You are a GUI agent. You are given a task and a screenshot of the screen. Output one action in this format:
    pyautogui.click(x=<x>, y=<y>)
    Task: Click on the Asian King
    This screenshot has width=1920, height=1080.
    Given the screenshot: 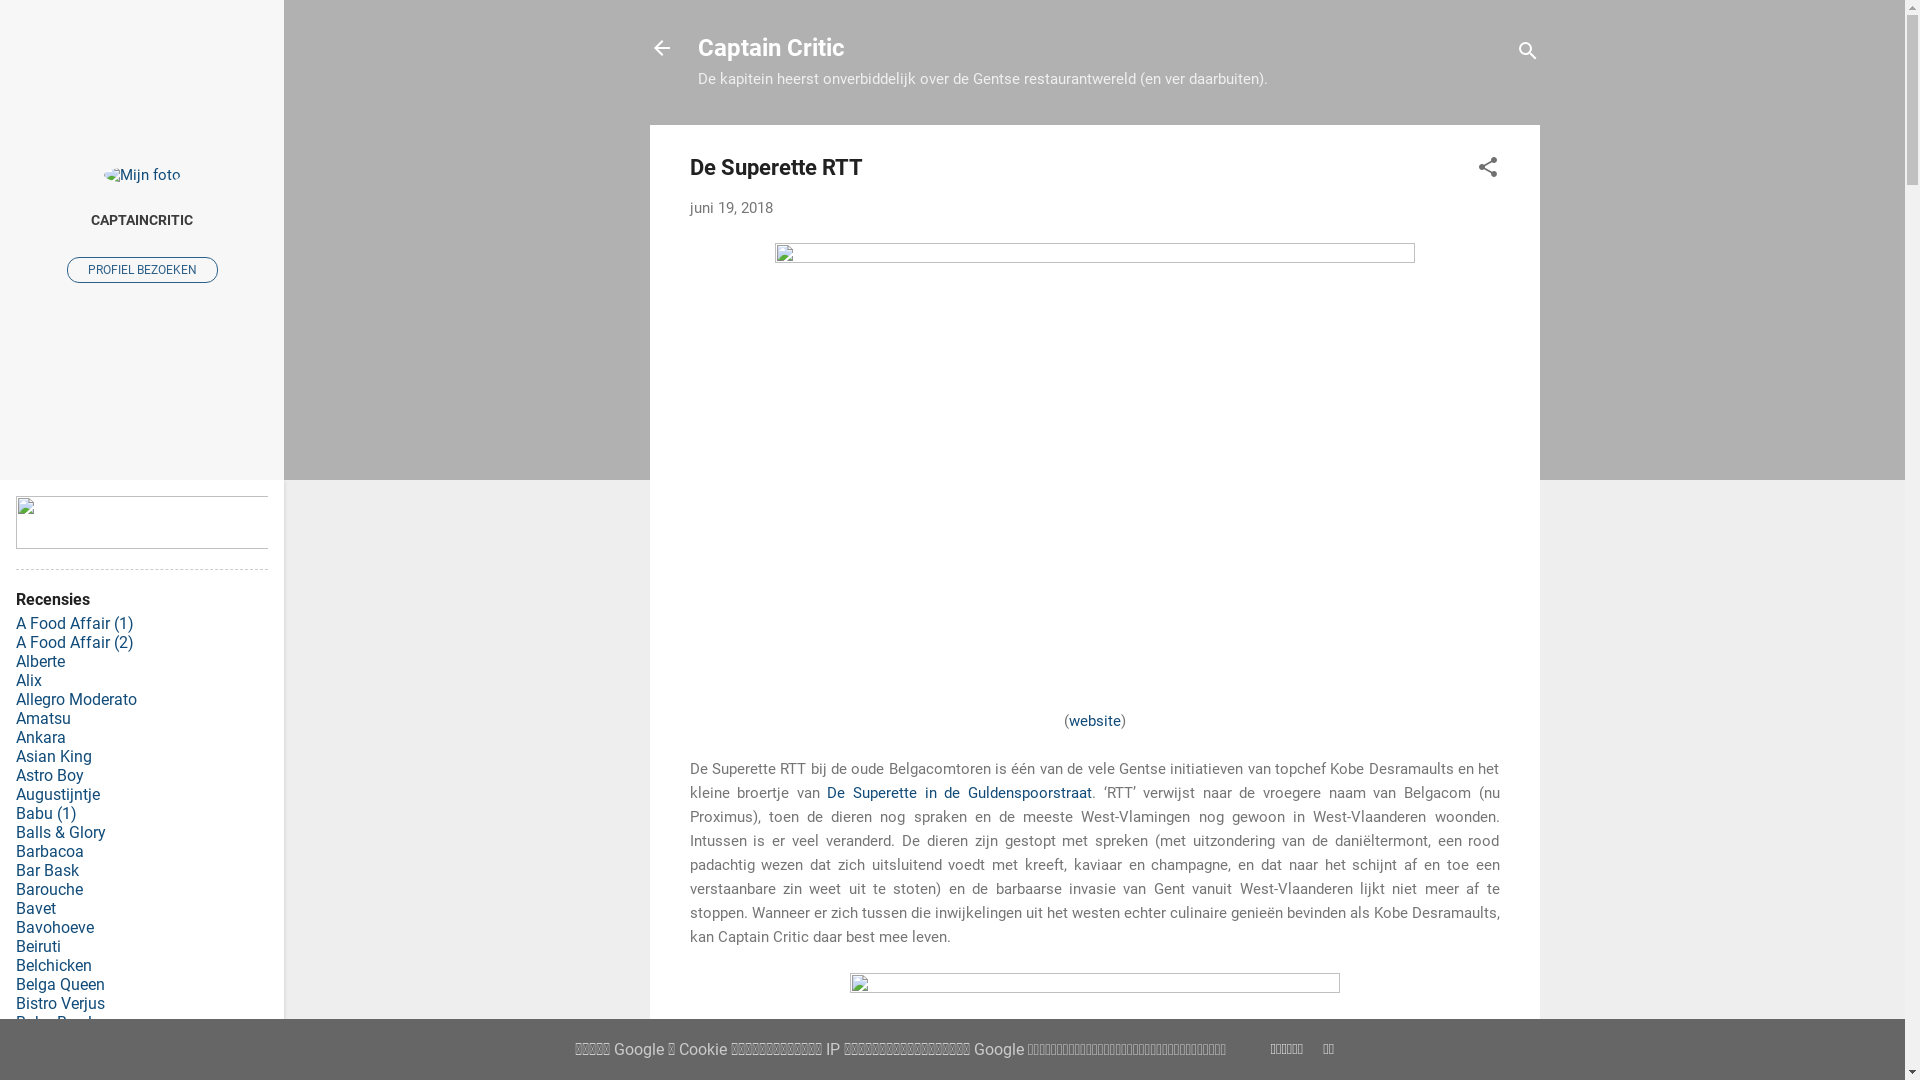 What is the action you would take?
    pyautogui.click(x=54, y=756)
    